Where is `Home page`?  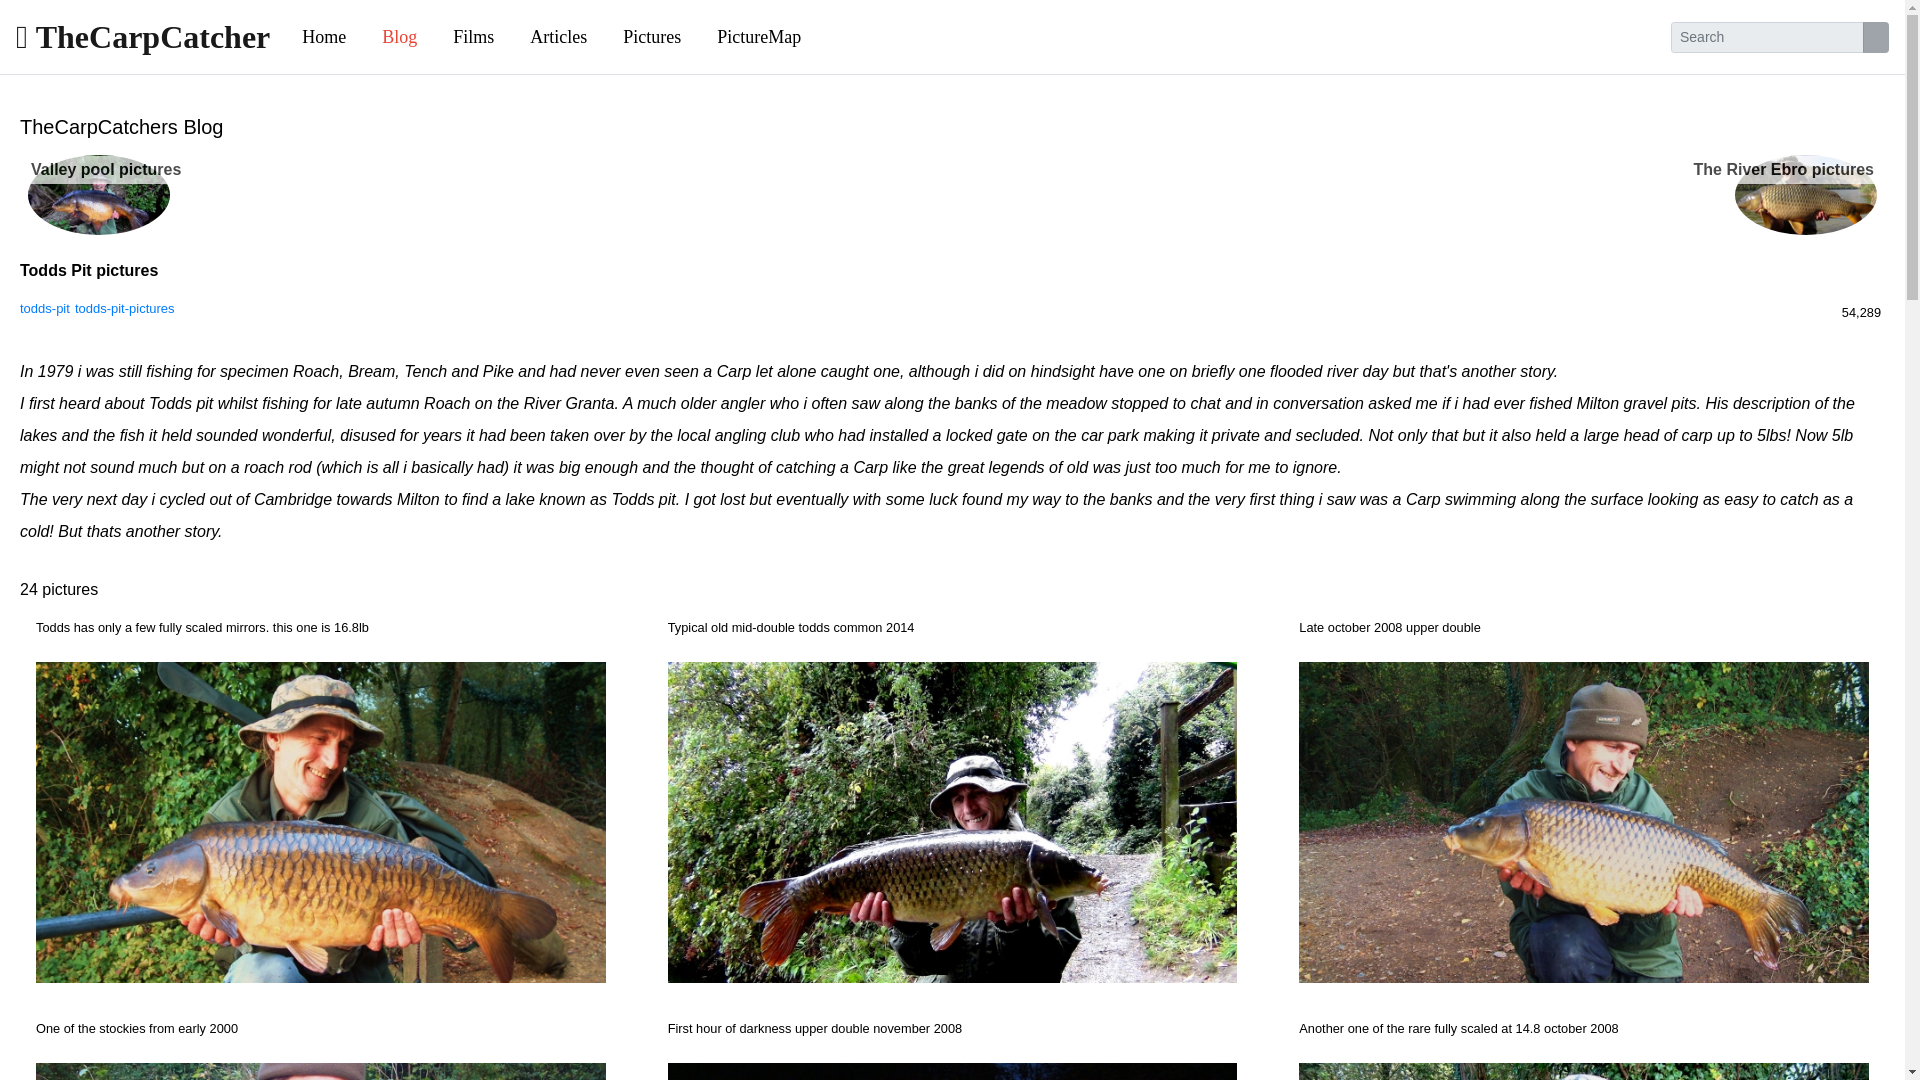 Home page is located at coordinates (324, 38).